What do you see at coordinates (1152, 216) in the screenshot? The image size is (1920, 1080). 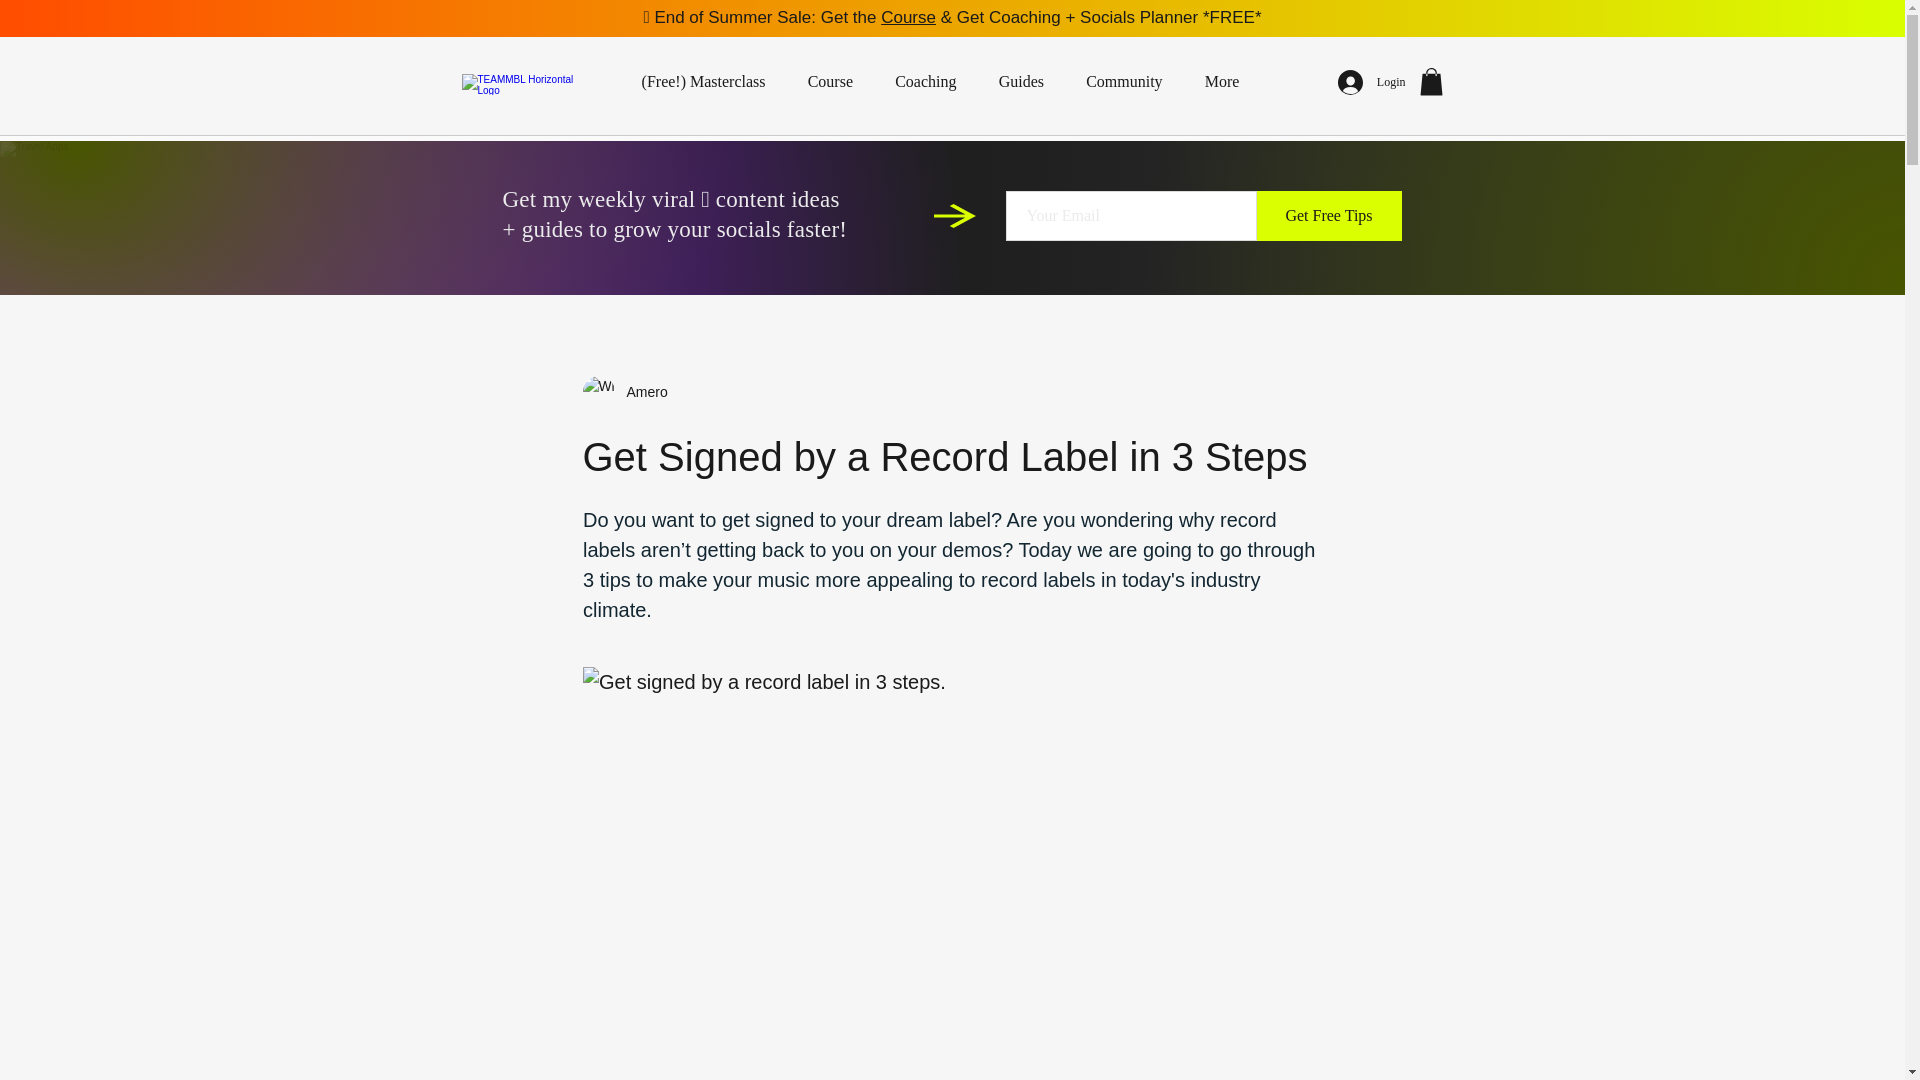 I see `Mastering` at bounding box center [1152, 216].